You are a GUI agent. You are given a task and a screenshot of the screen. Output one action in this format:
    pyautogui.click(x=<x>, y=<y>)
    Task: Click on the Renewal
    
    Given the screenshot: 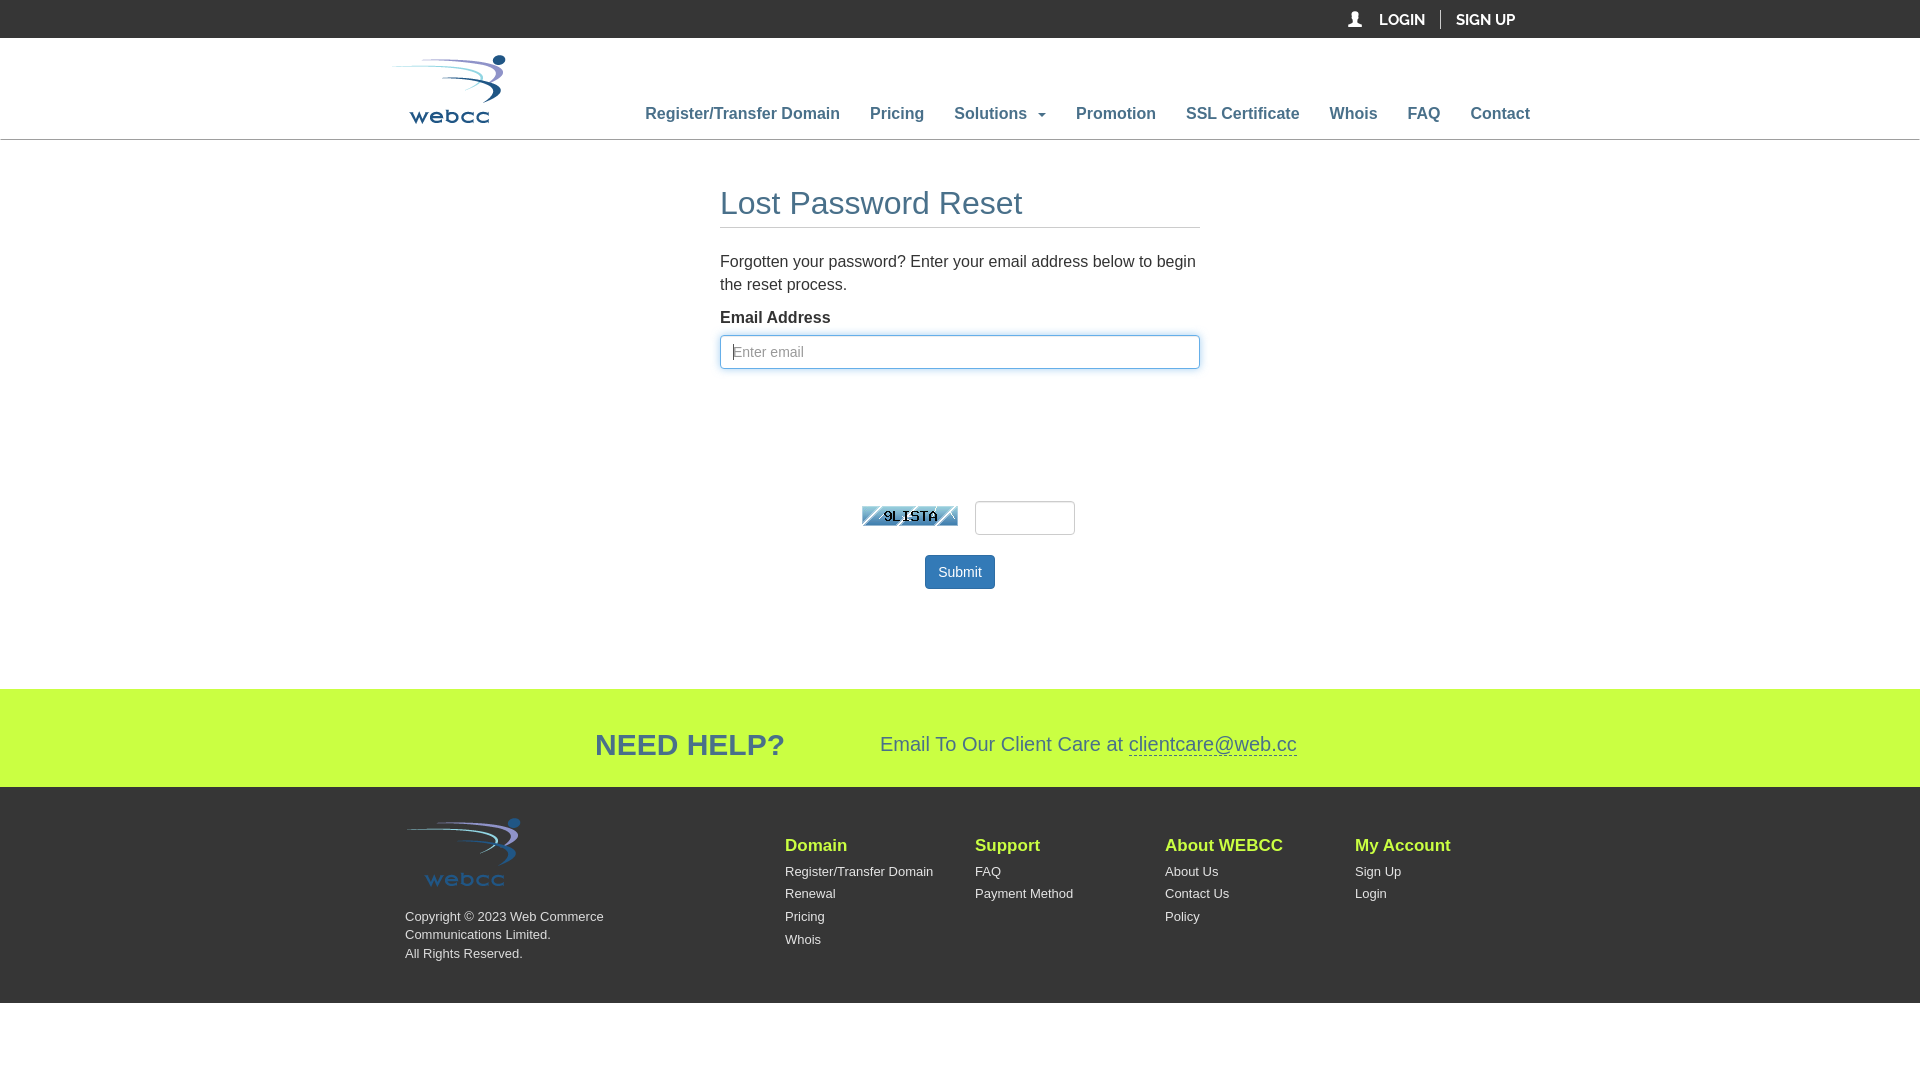 What is the action you would take?
    pyautogui.click(x=810, y=894)
    